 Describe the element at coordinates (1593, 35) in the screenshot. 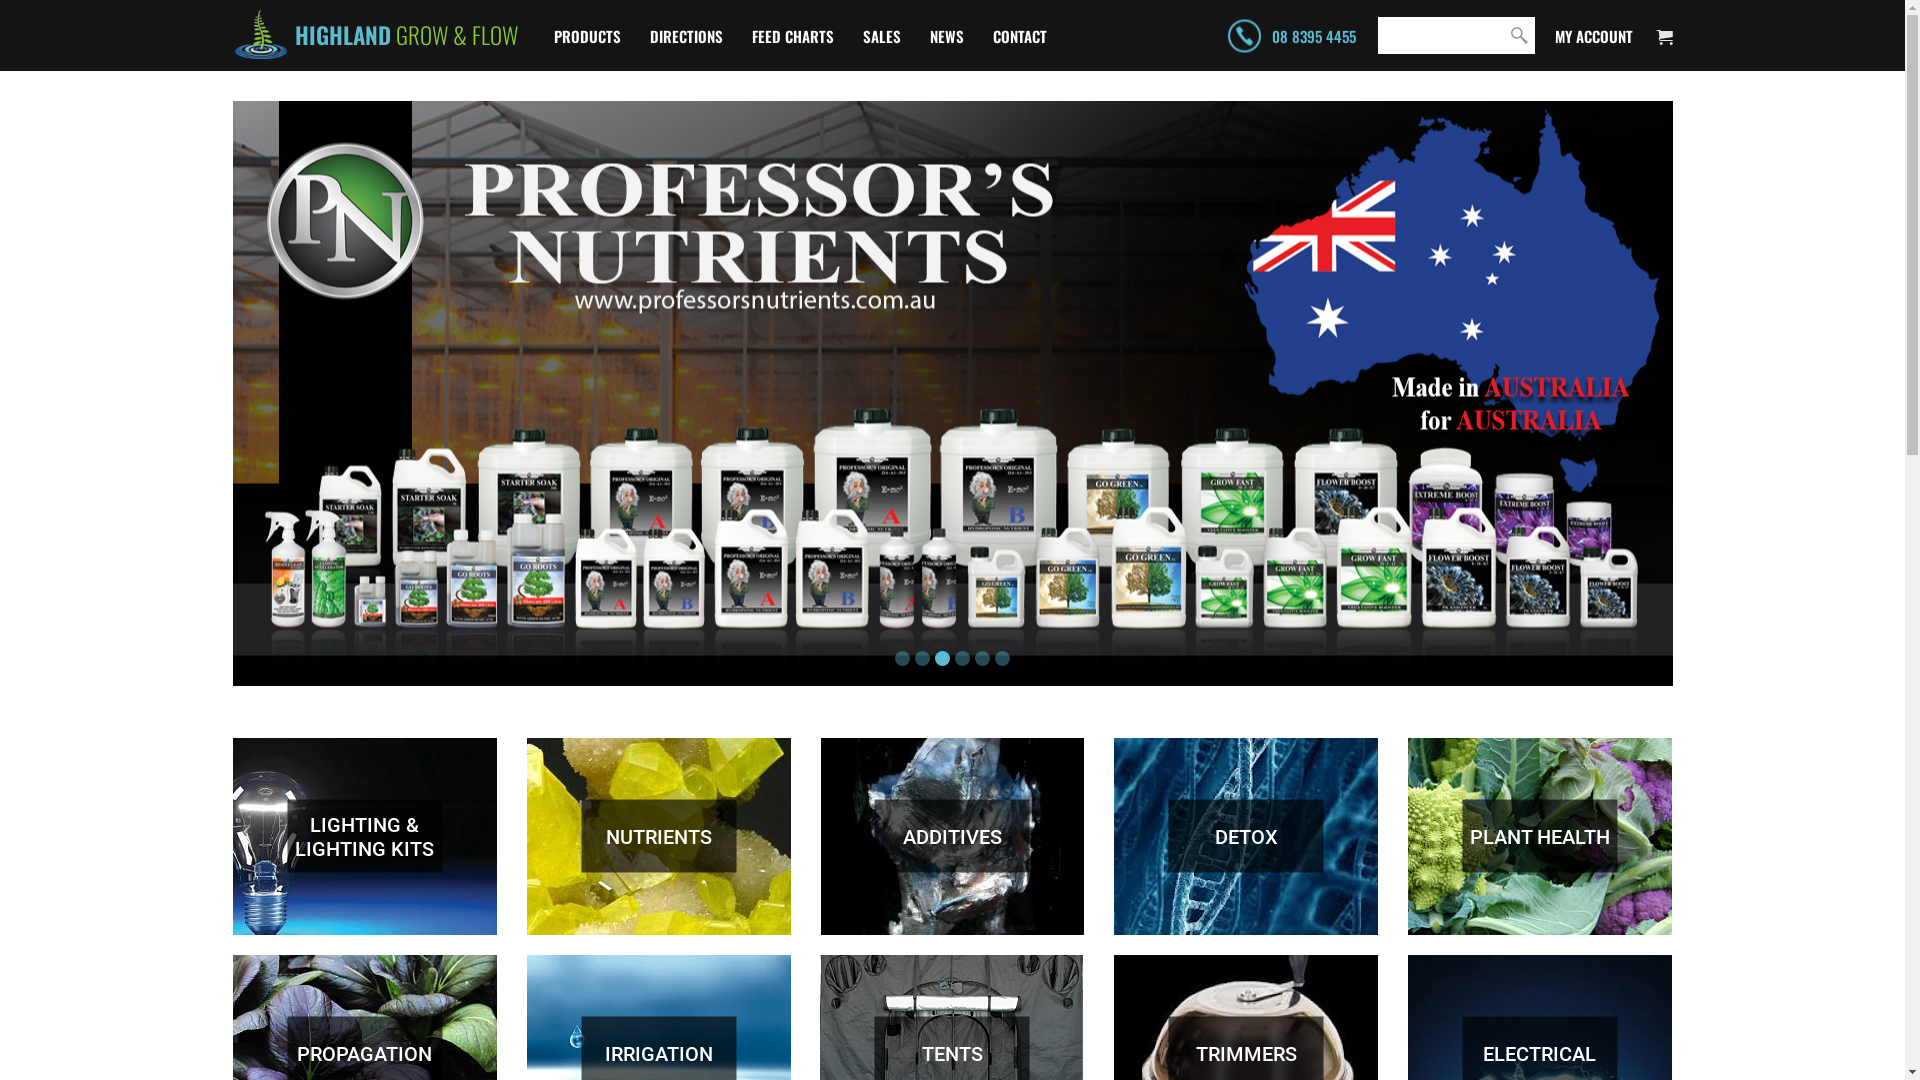

I see `MY ACCOUNT` at that location.